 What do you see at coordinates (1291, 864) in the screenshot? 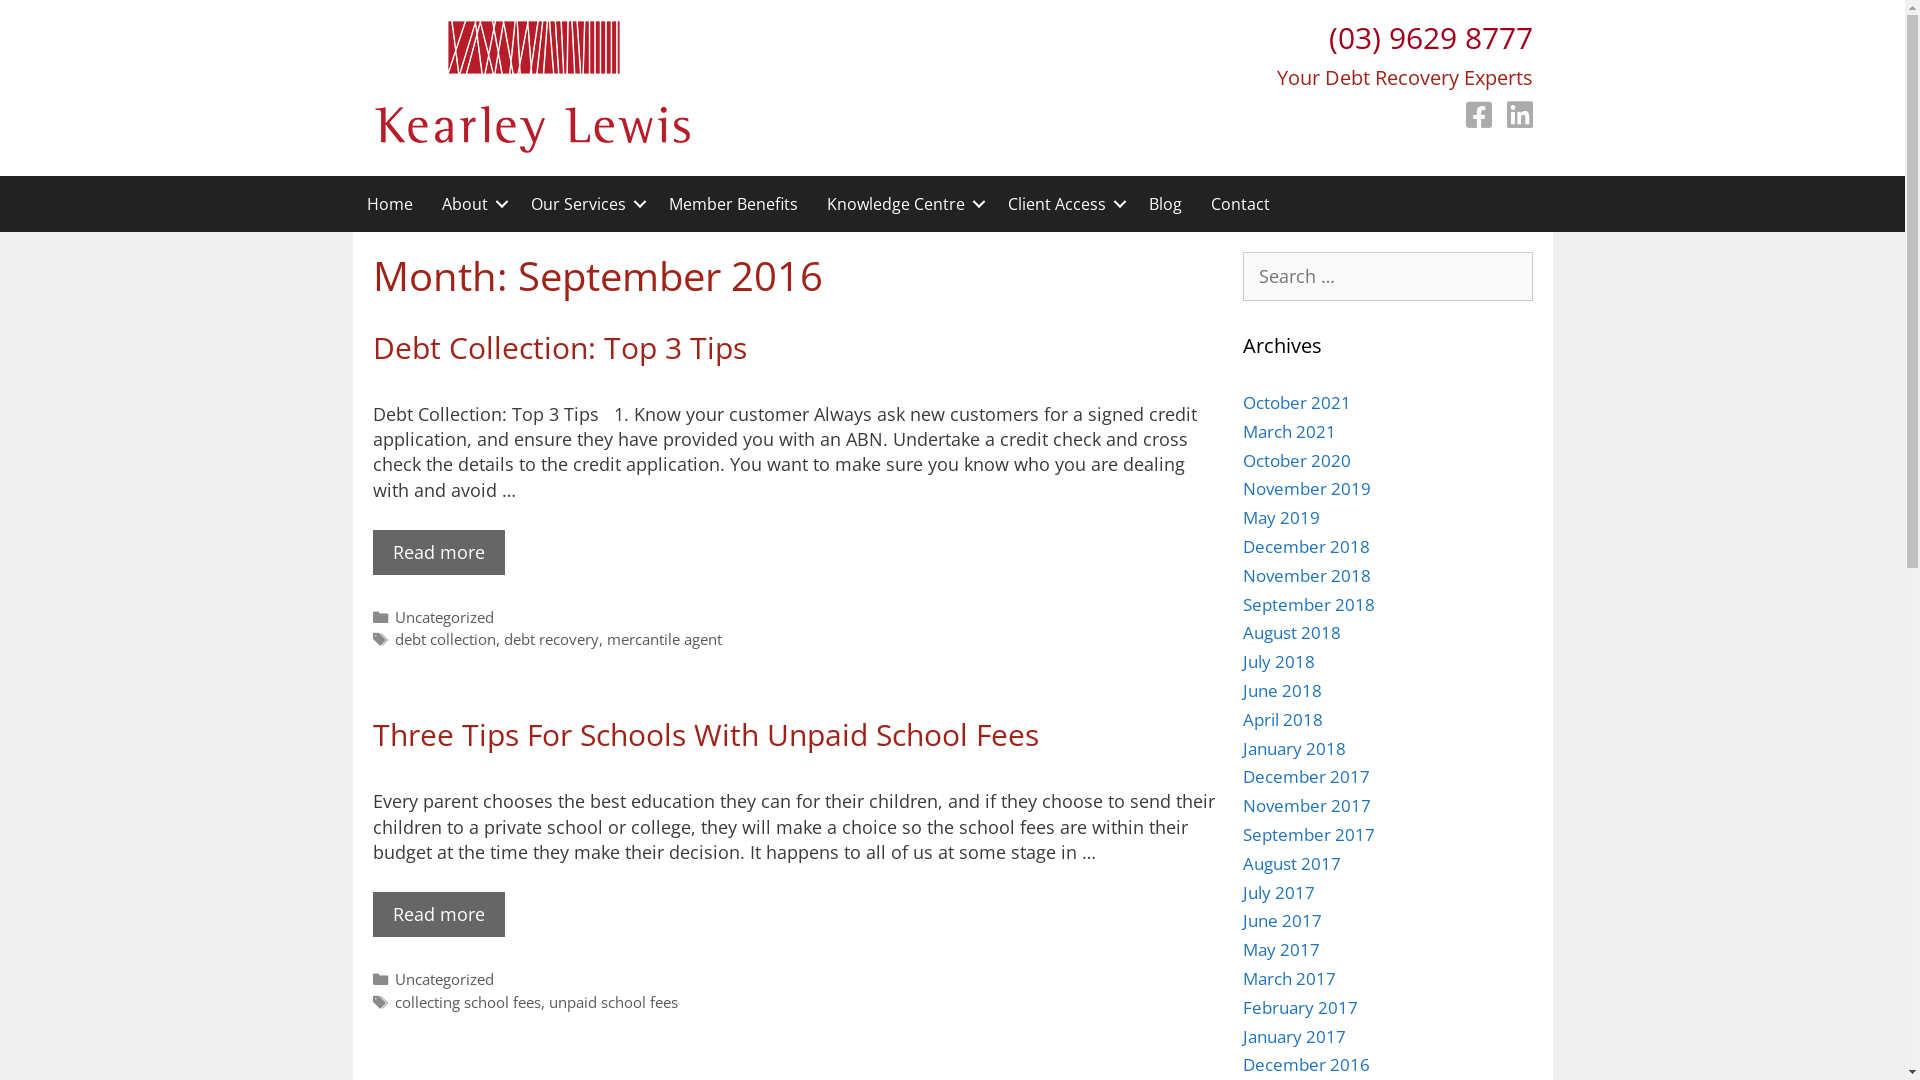
I see `August 2017` at bounding box center [1291, 864].